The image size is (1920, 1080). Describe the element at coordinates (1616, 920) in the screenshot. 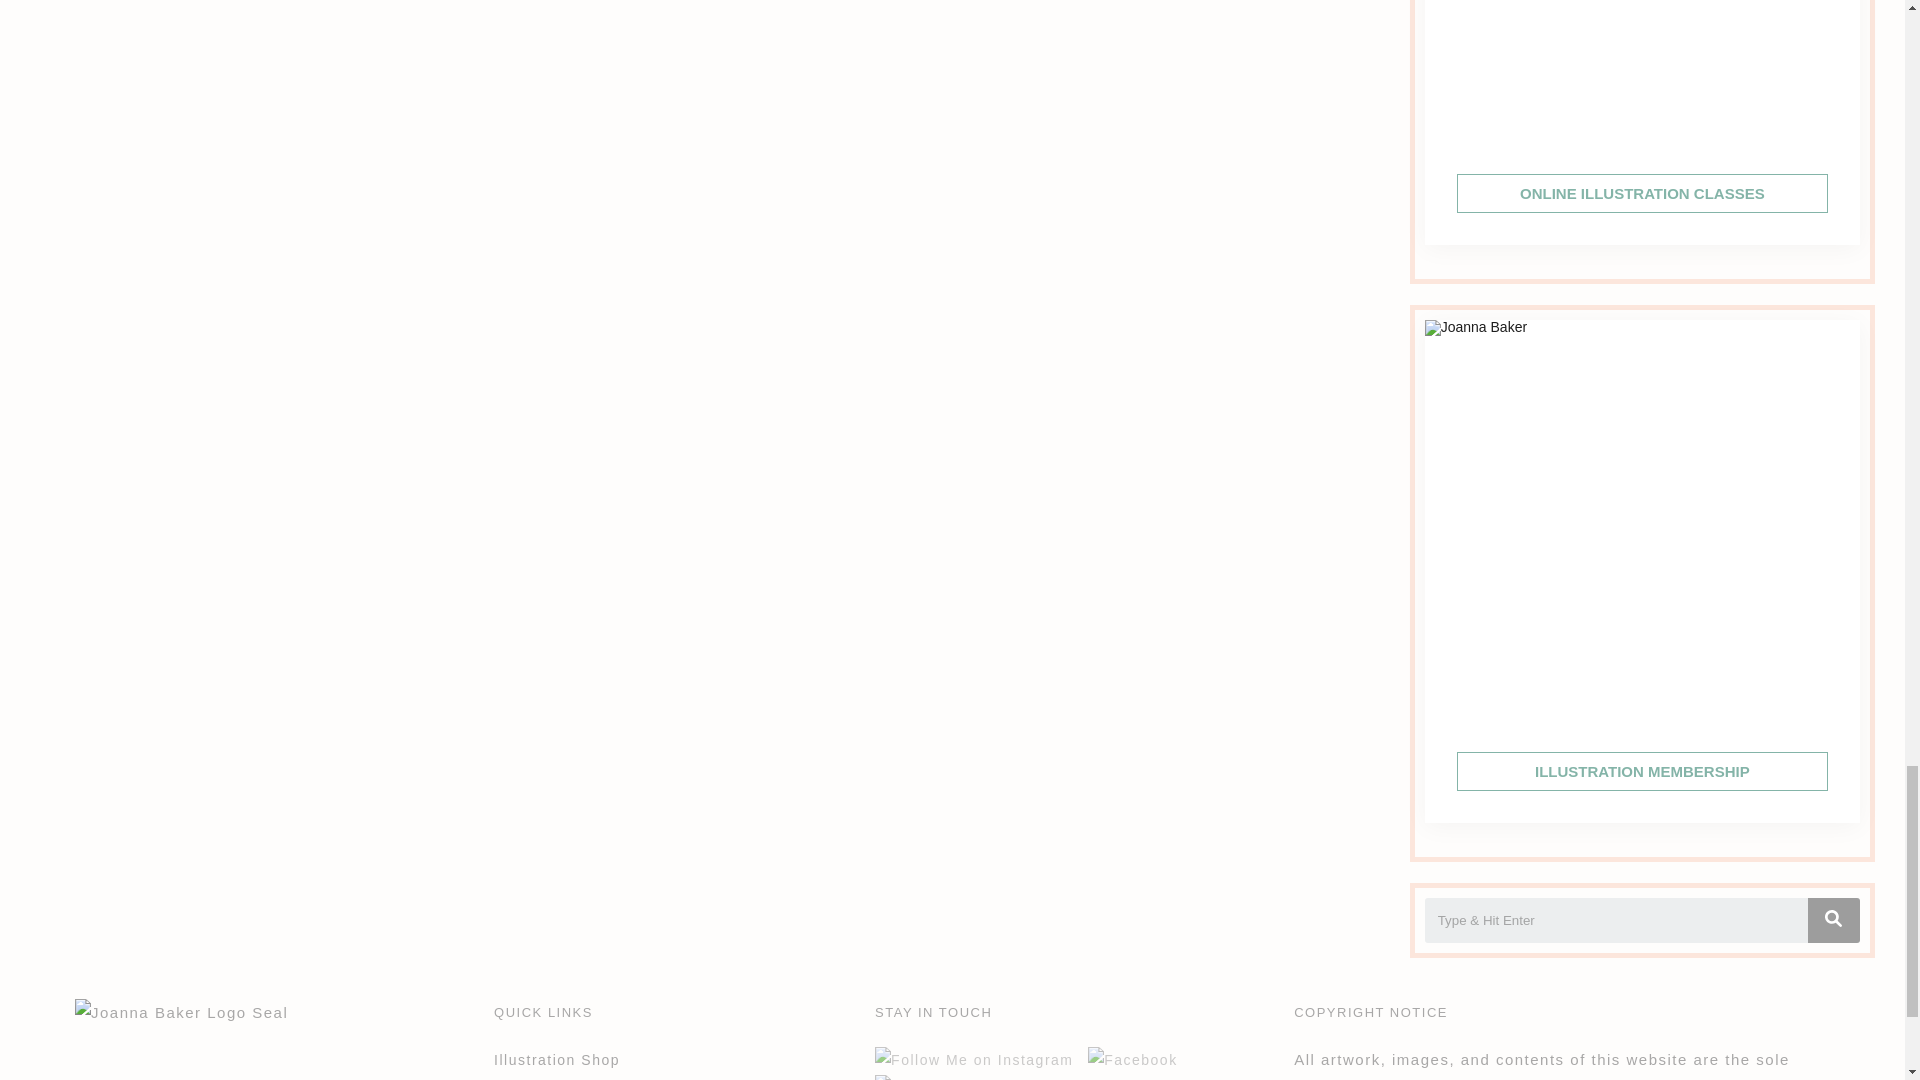

I see `Search` at that location.